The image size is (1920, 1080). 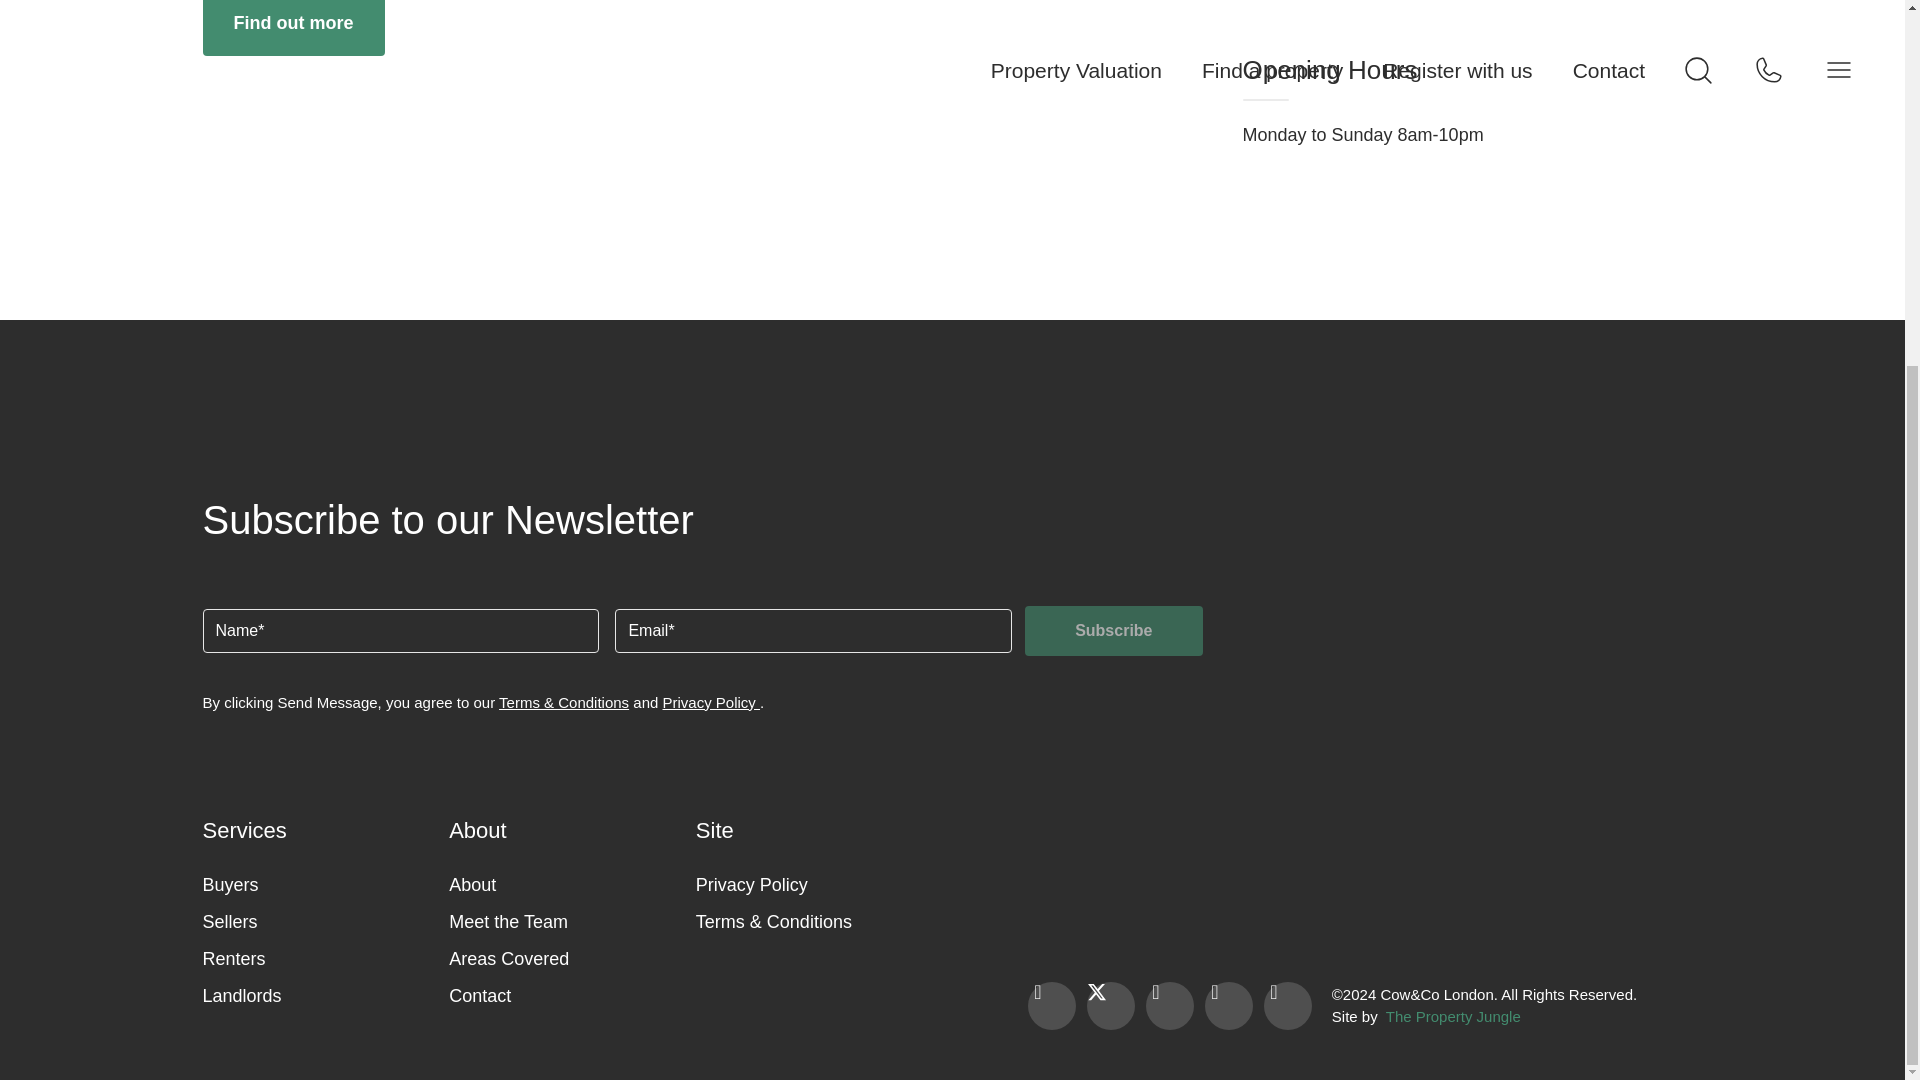 I want to click on RIGHTMOVE, so click(x=1036, y=828).